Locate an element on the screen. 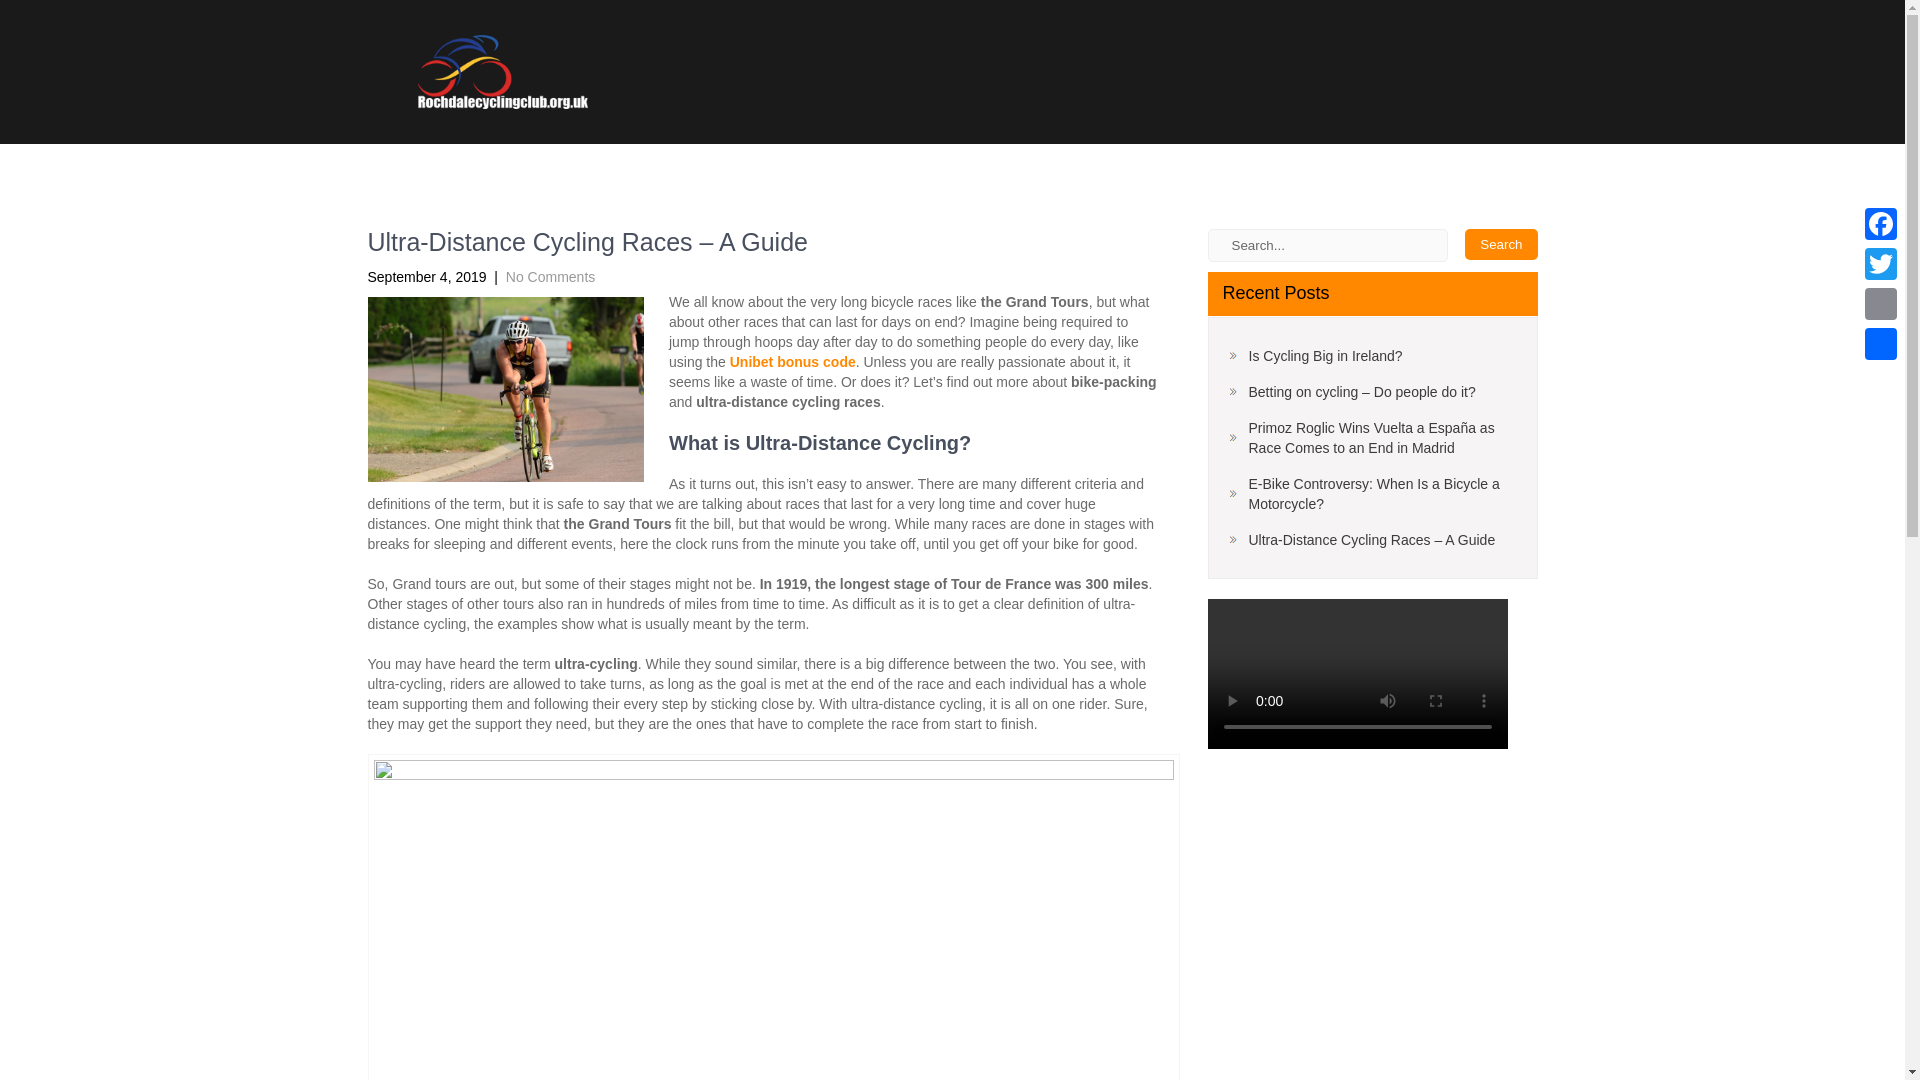  No Comments is located at coordinates (550, 276).